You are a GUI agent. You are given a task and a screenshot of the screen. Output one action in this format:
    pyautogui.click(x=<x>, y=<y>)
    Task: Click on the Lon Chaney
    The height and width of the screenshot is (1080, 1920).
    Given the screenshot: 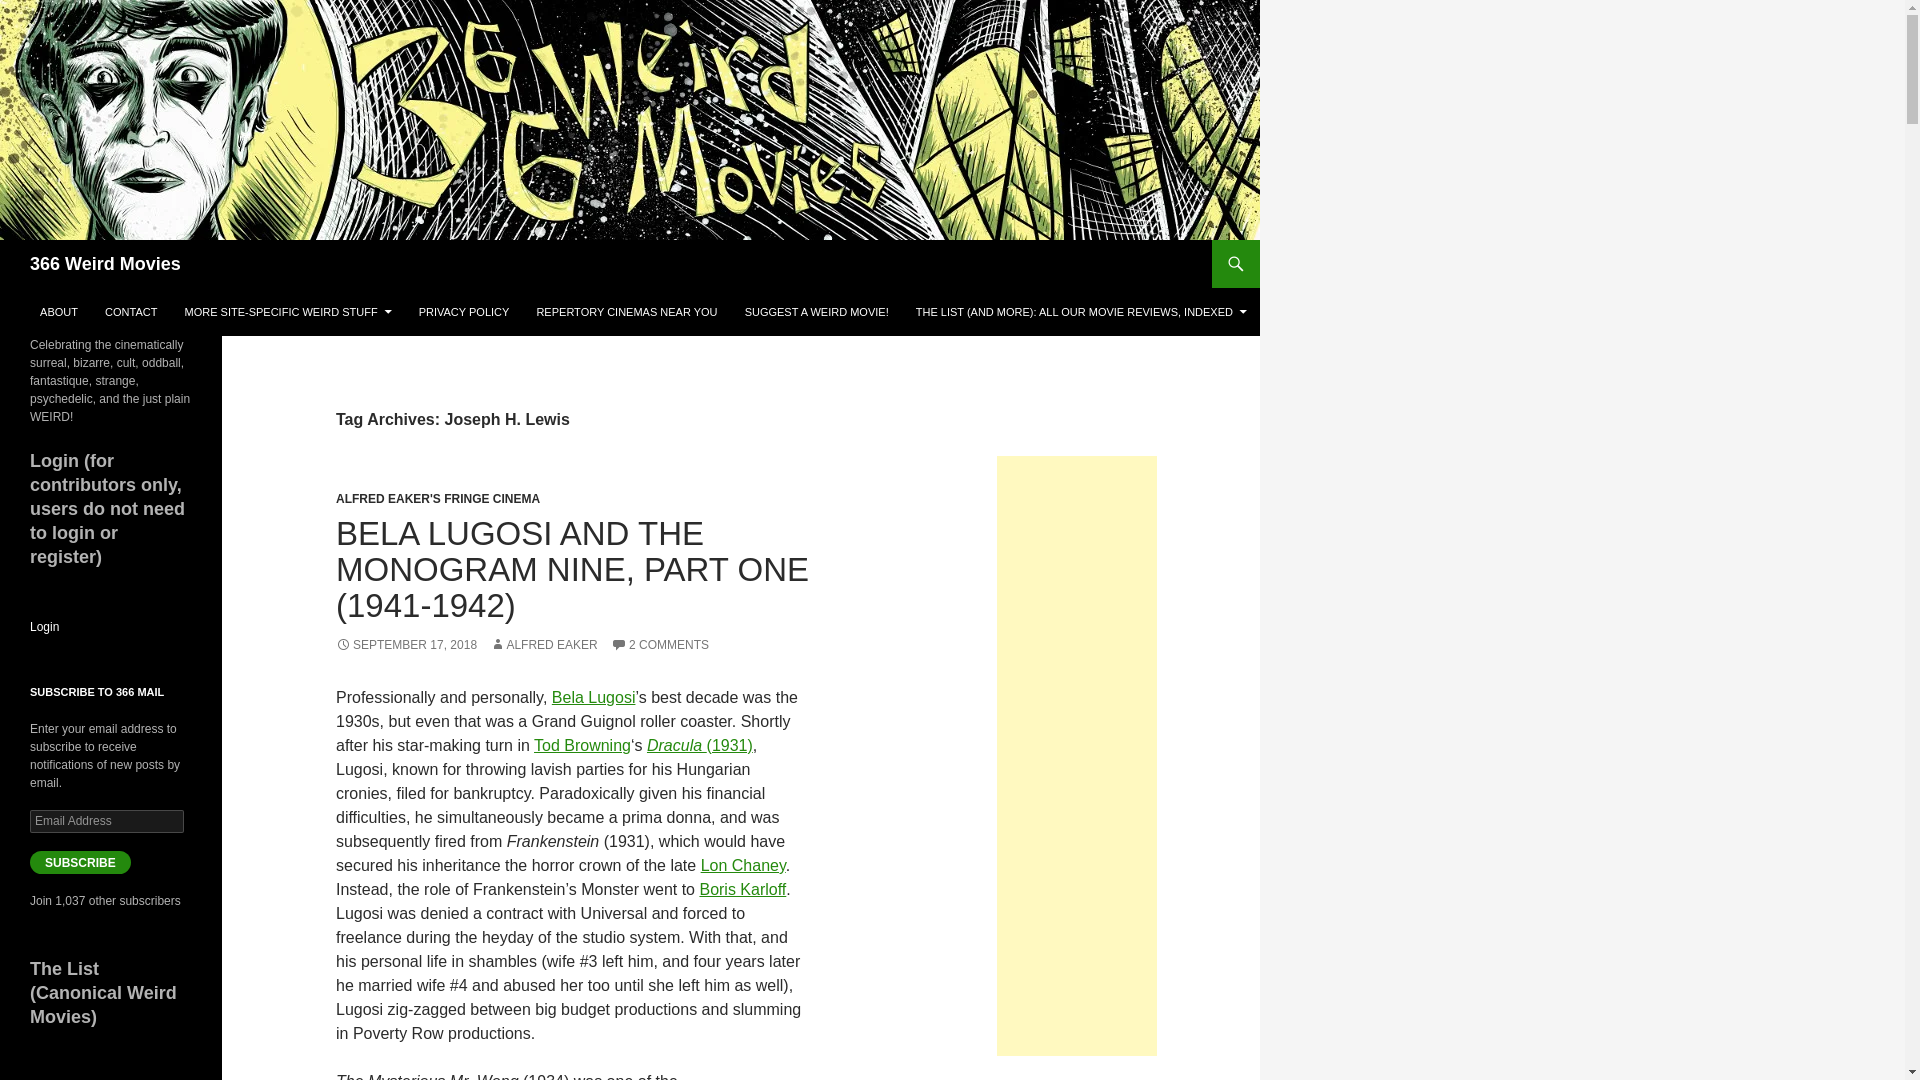 What is the action you would take?
    pyautogui.click(x=742, y=865)
    